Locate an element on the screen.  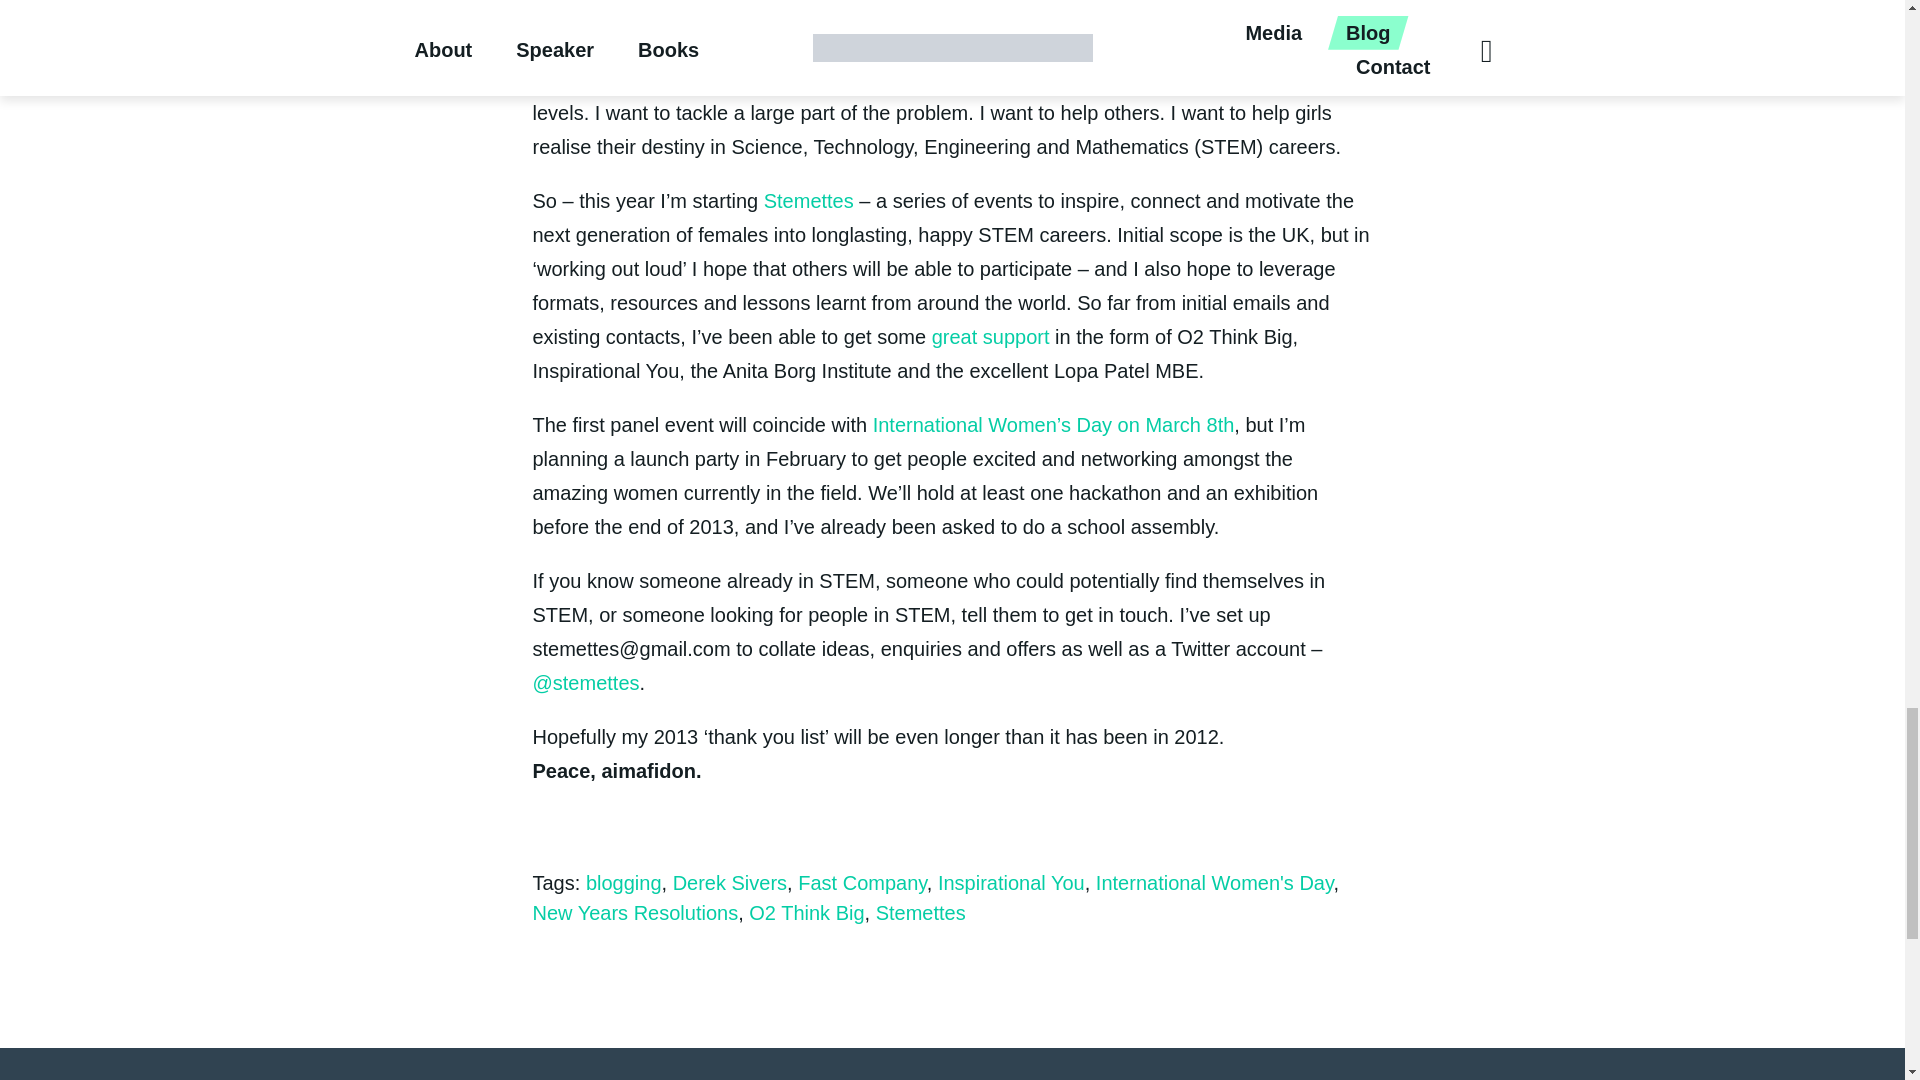
My 'women' posts is located at coordinates (626, 78).